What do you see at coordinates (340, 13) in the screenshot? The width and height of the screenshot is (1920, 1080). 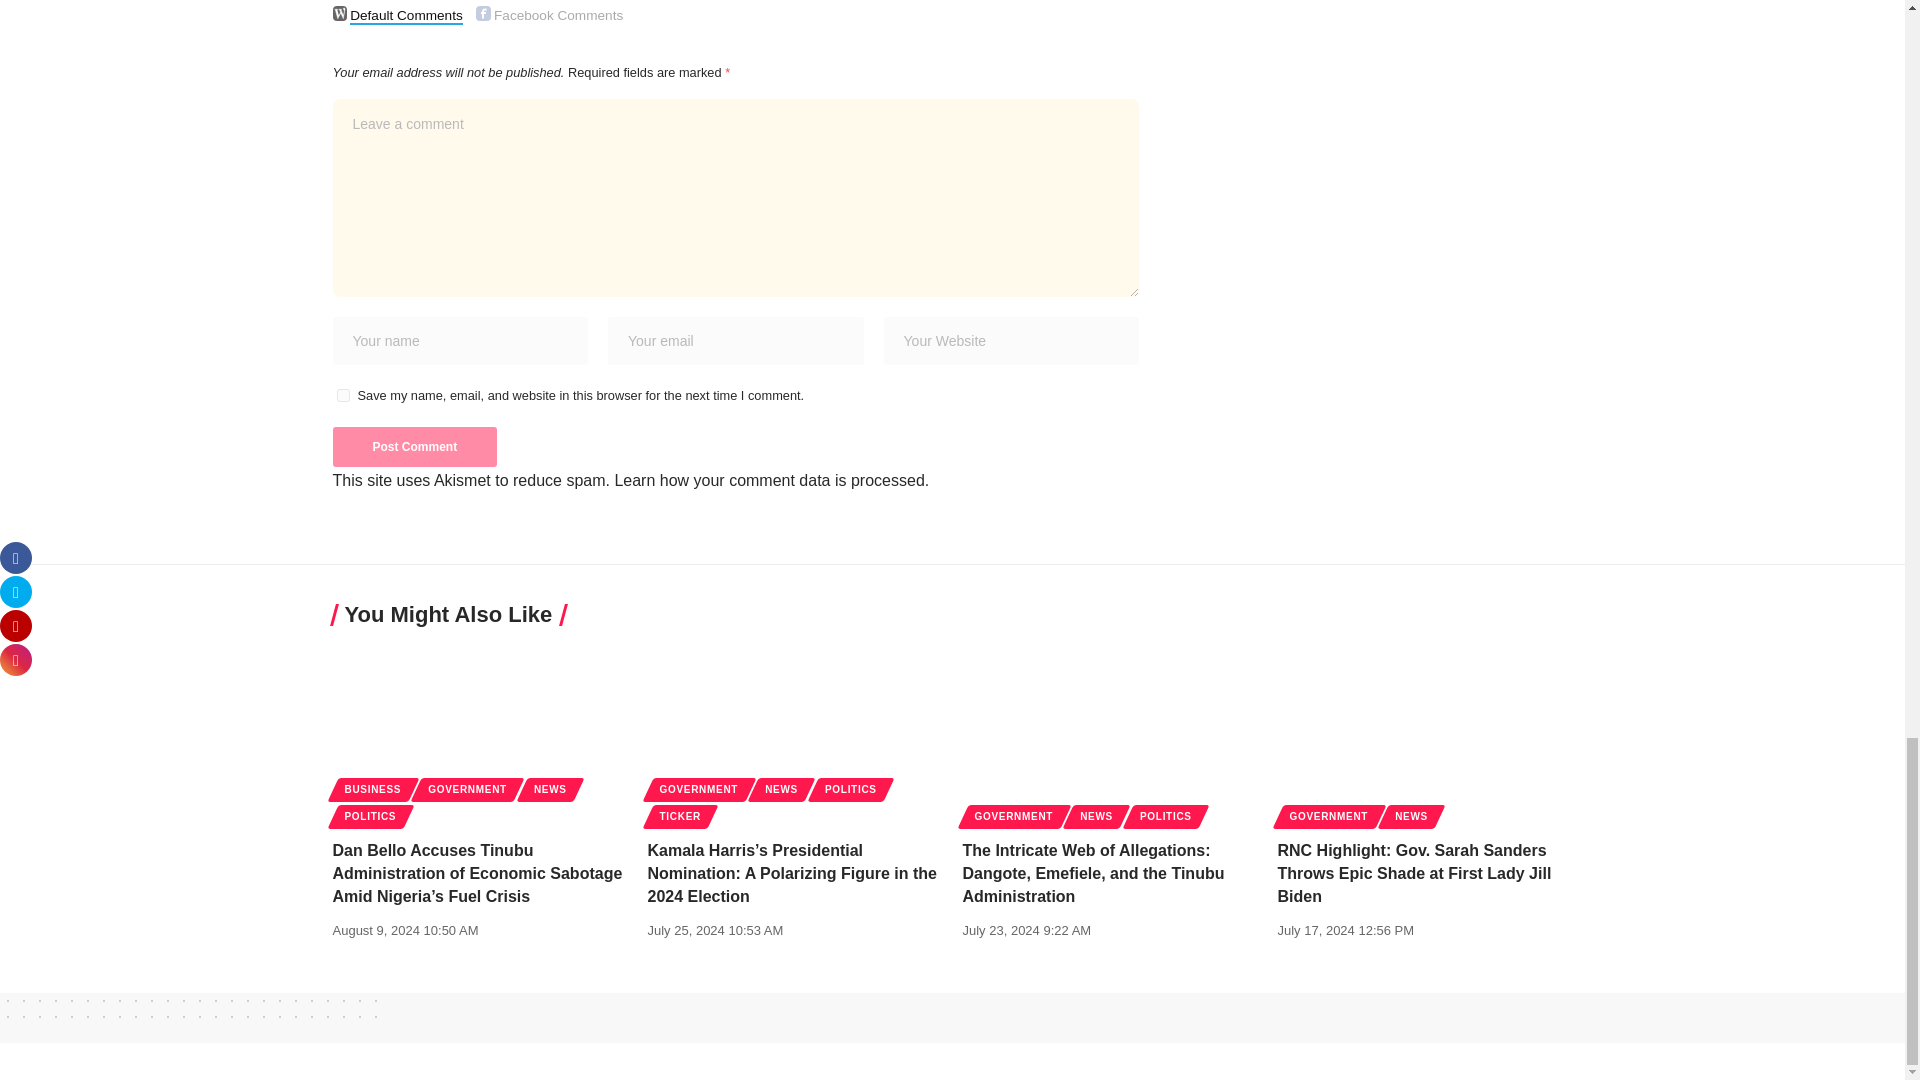 I see `Default Comments` at bounding box center [340, 13].